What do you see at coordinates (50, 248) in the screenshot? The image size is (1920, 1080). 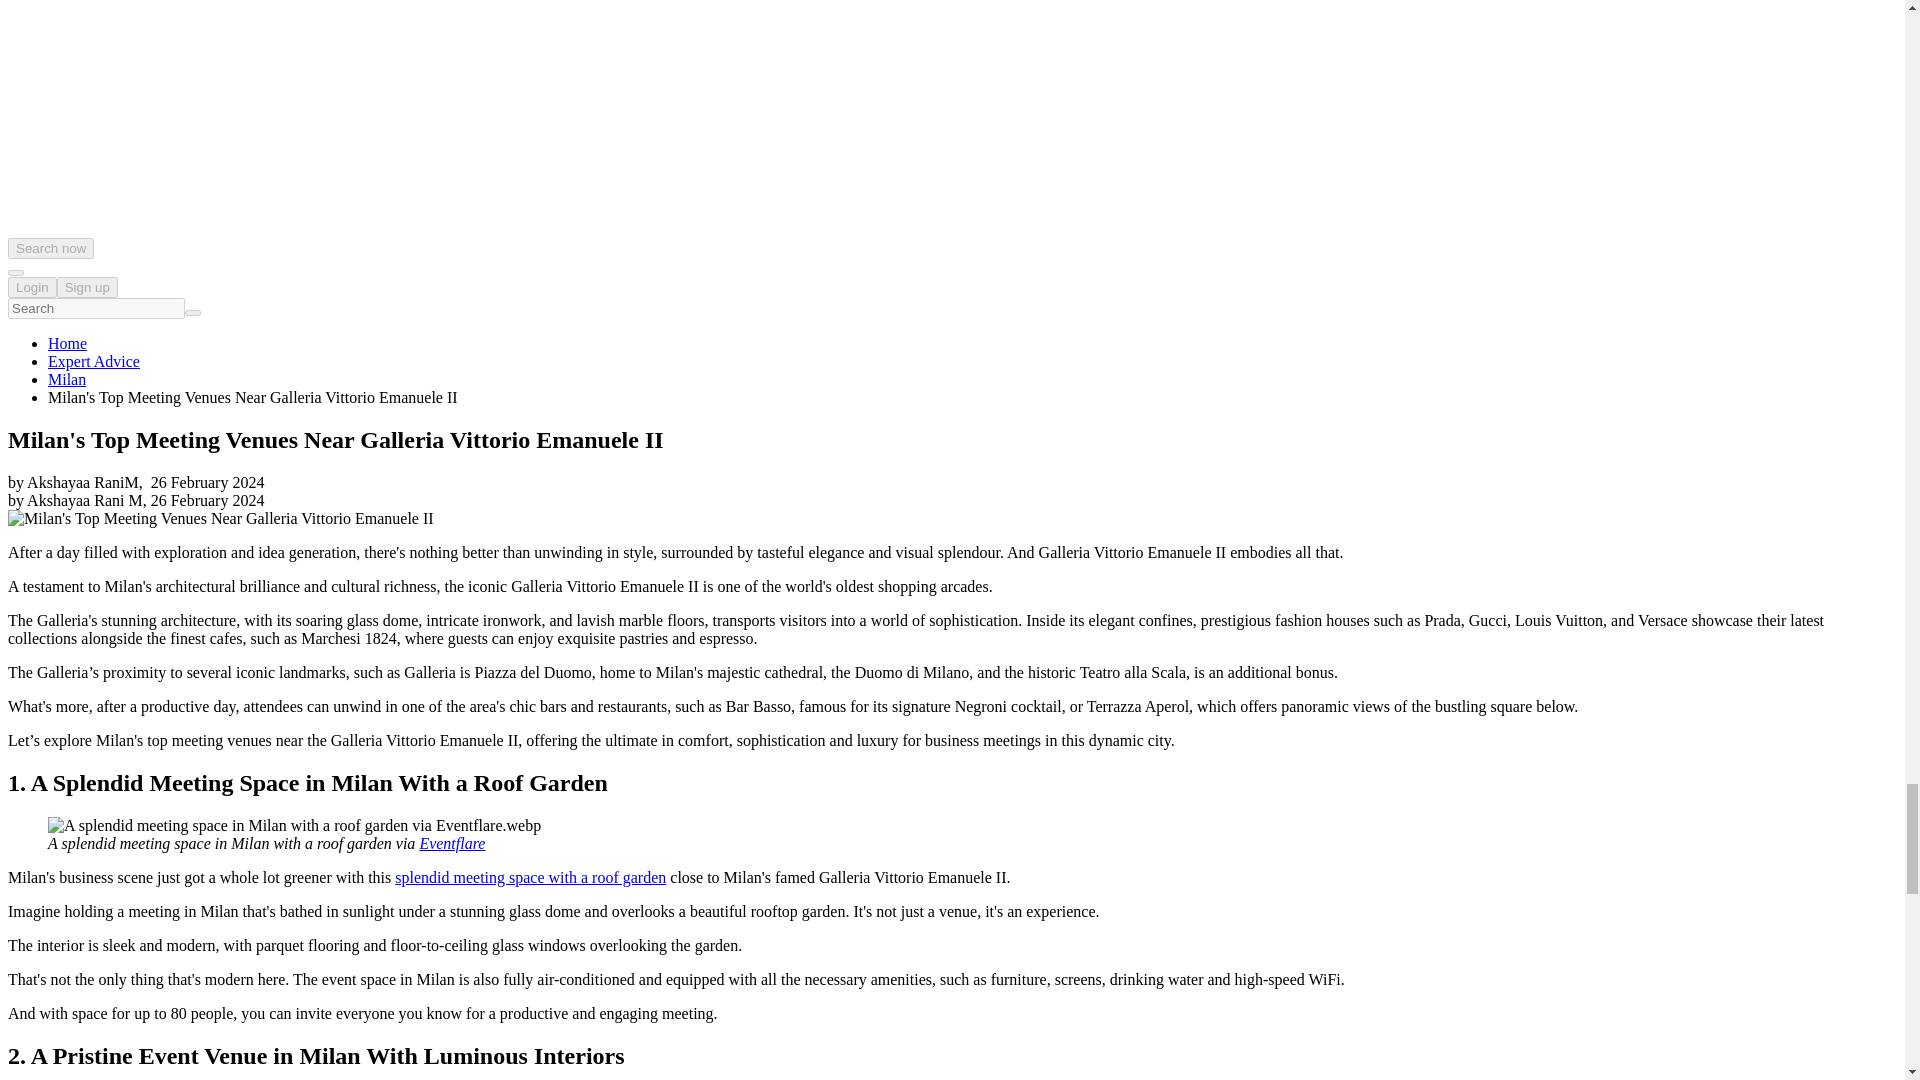 I see `Search now` at bounding box center [50, 248].